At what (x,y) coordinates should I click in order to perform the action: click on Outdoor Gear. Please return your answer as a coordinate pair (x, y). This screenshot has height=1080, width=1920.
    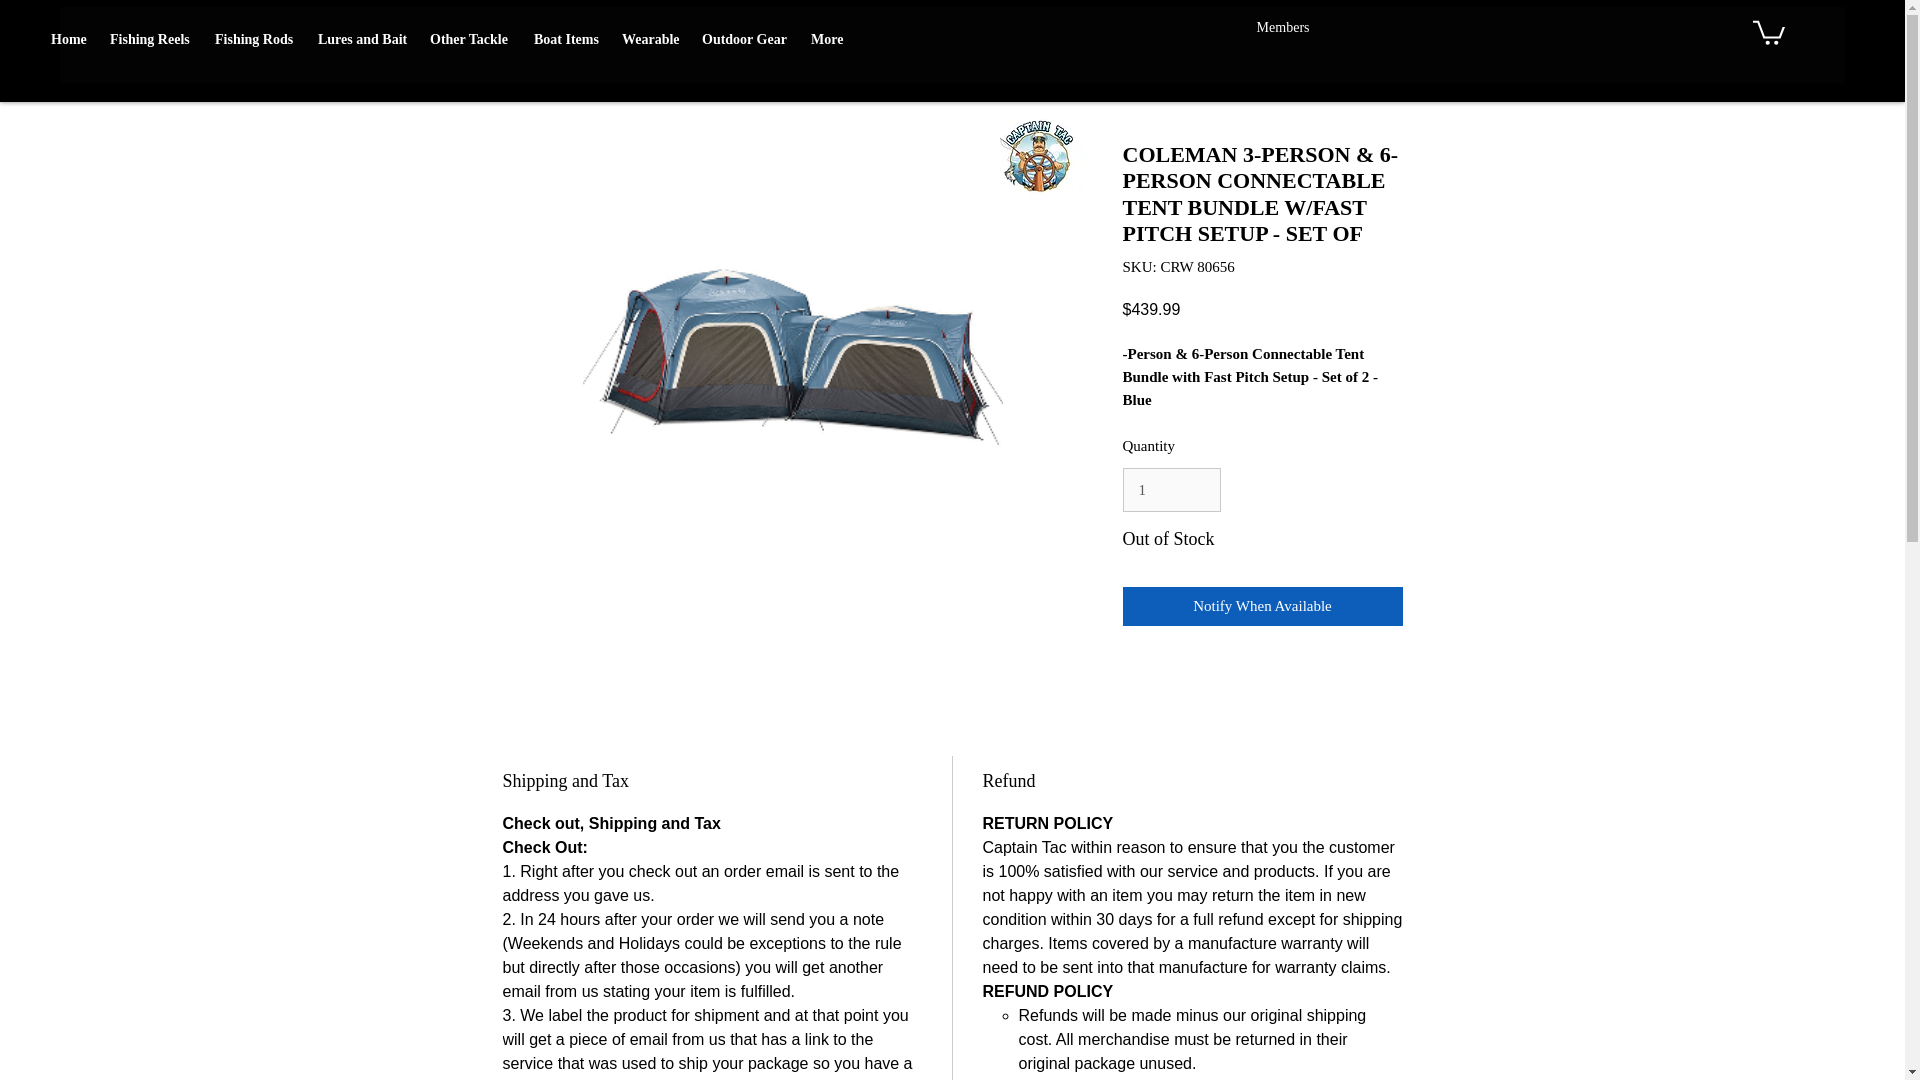
    Looking at the image, I should click on (746, 39).